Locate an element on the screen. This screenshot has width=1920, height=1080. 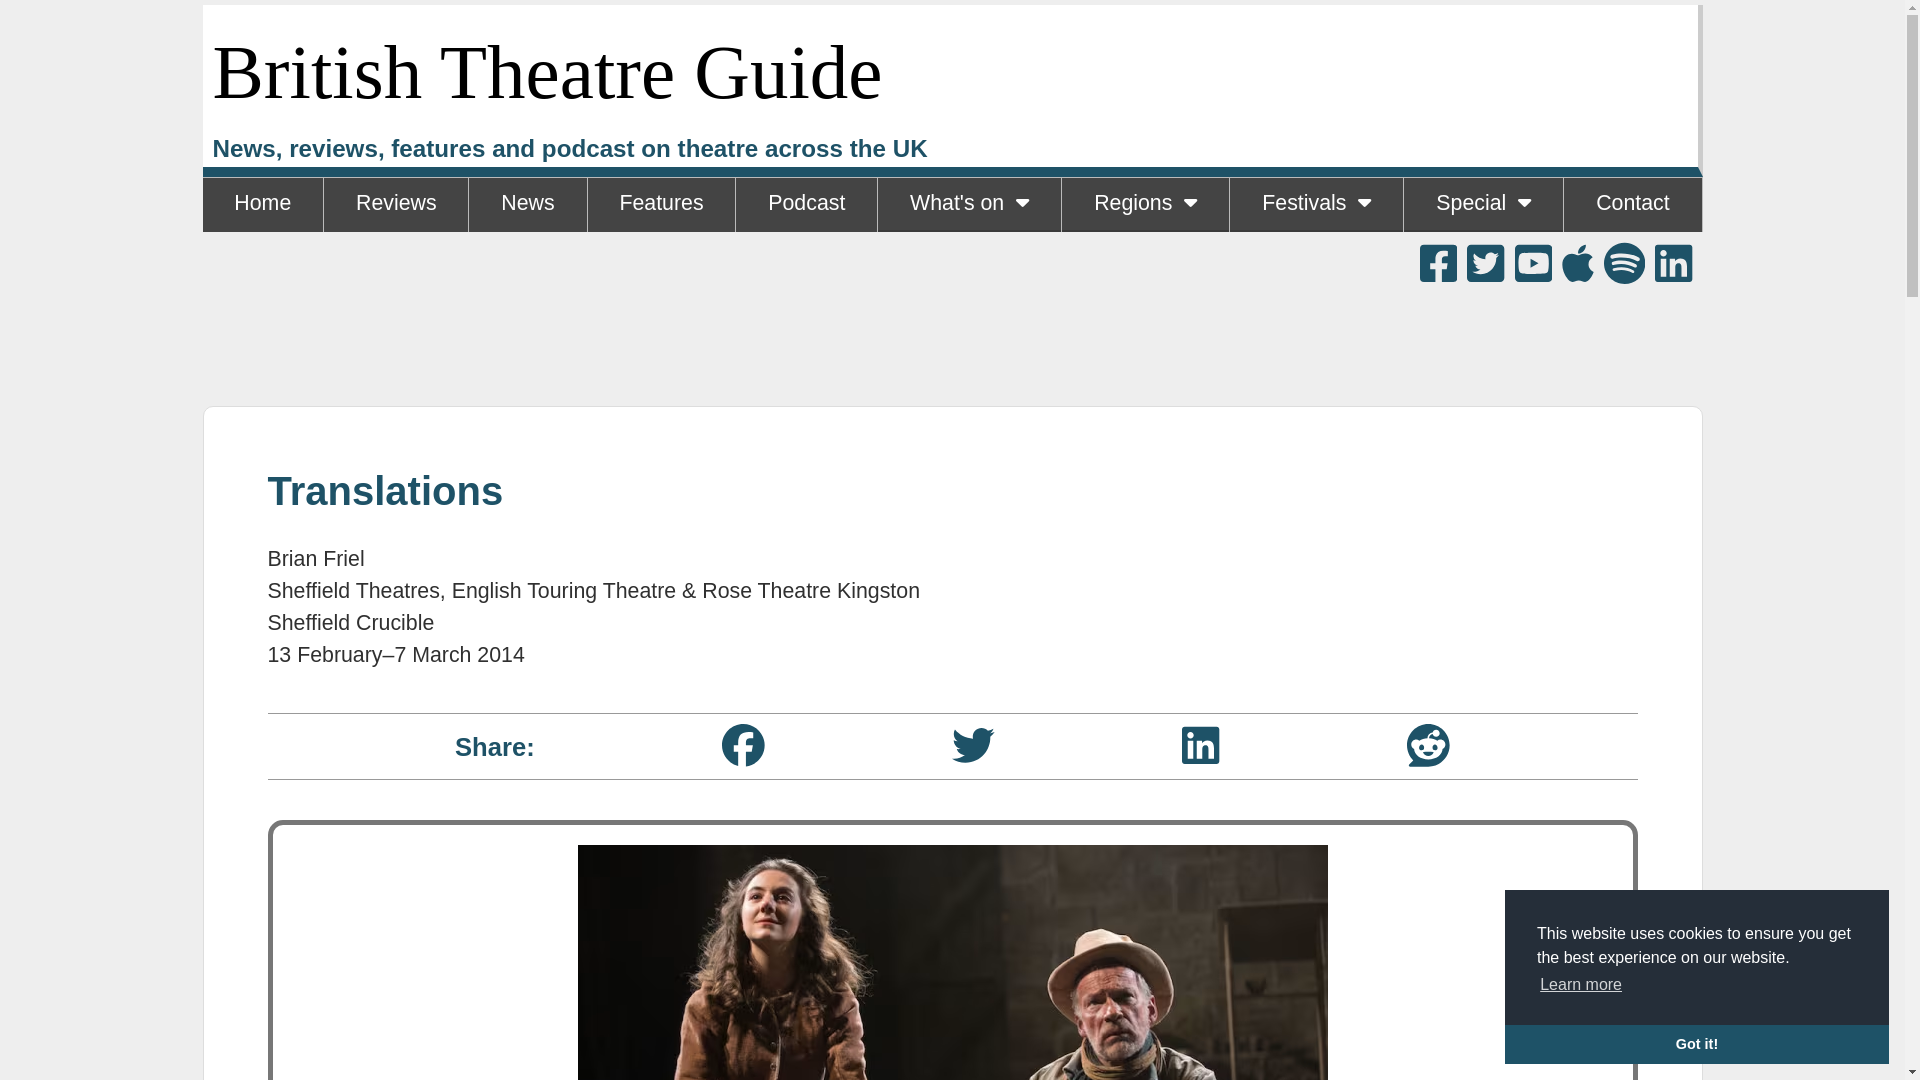
Features is located at coordinates (661, 204).